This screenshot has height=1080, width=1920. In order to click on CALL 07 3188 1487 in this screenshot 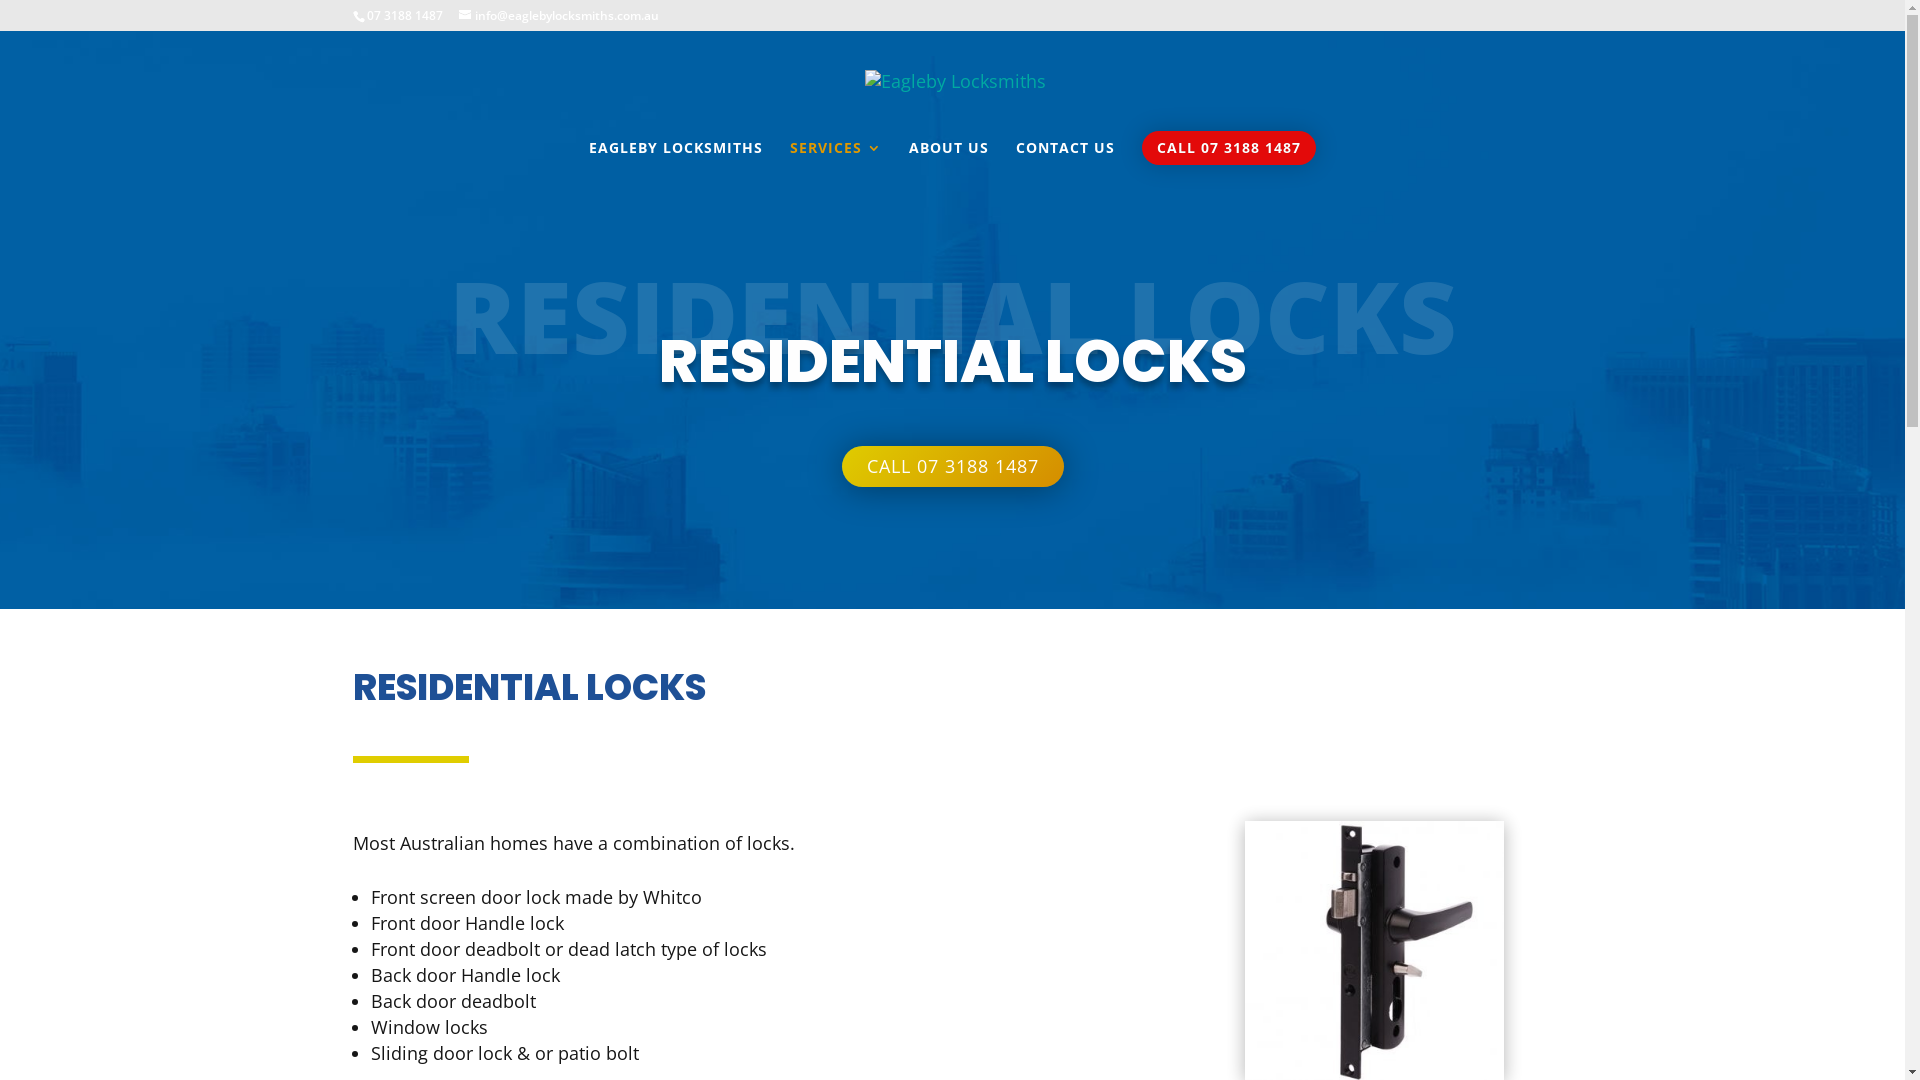, I will do `click(1229, 148)`.